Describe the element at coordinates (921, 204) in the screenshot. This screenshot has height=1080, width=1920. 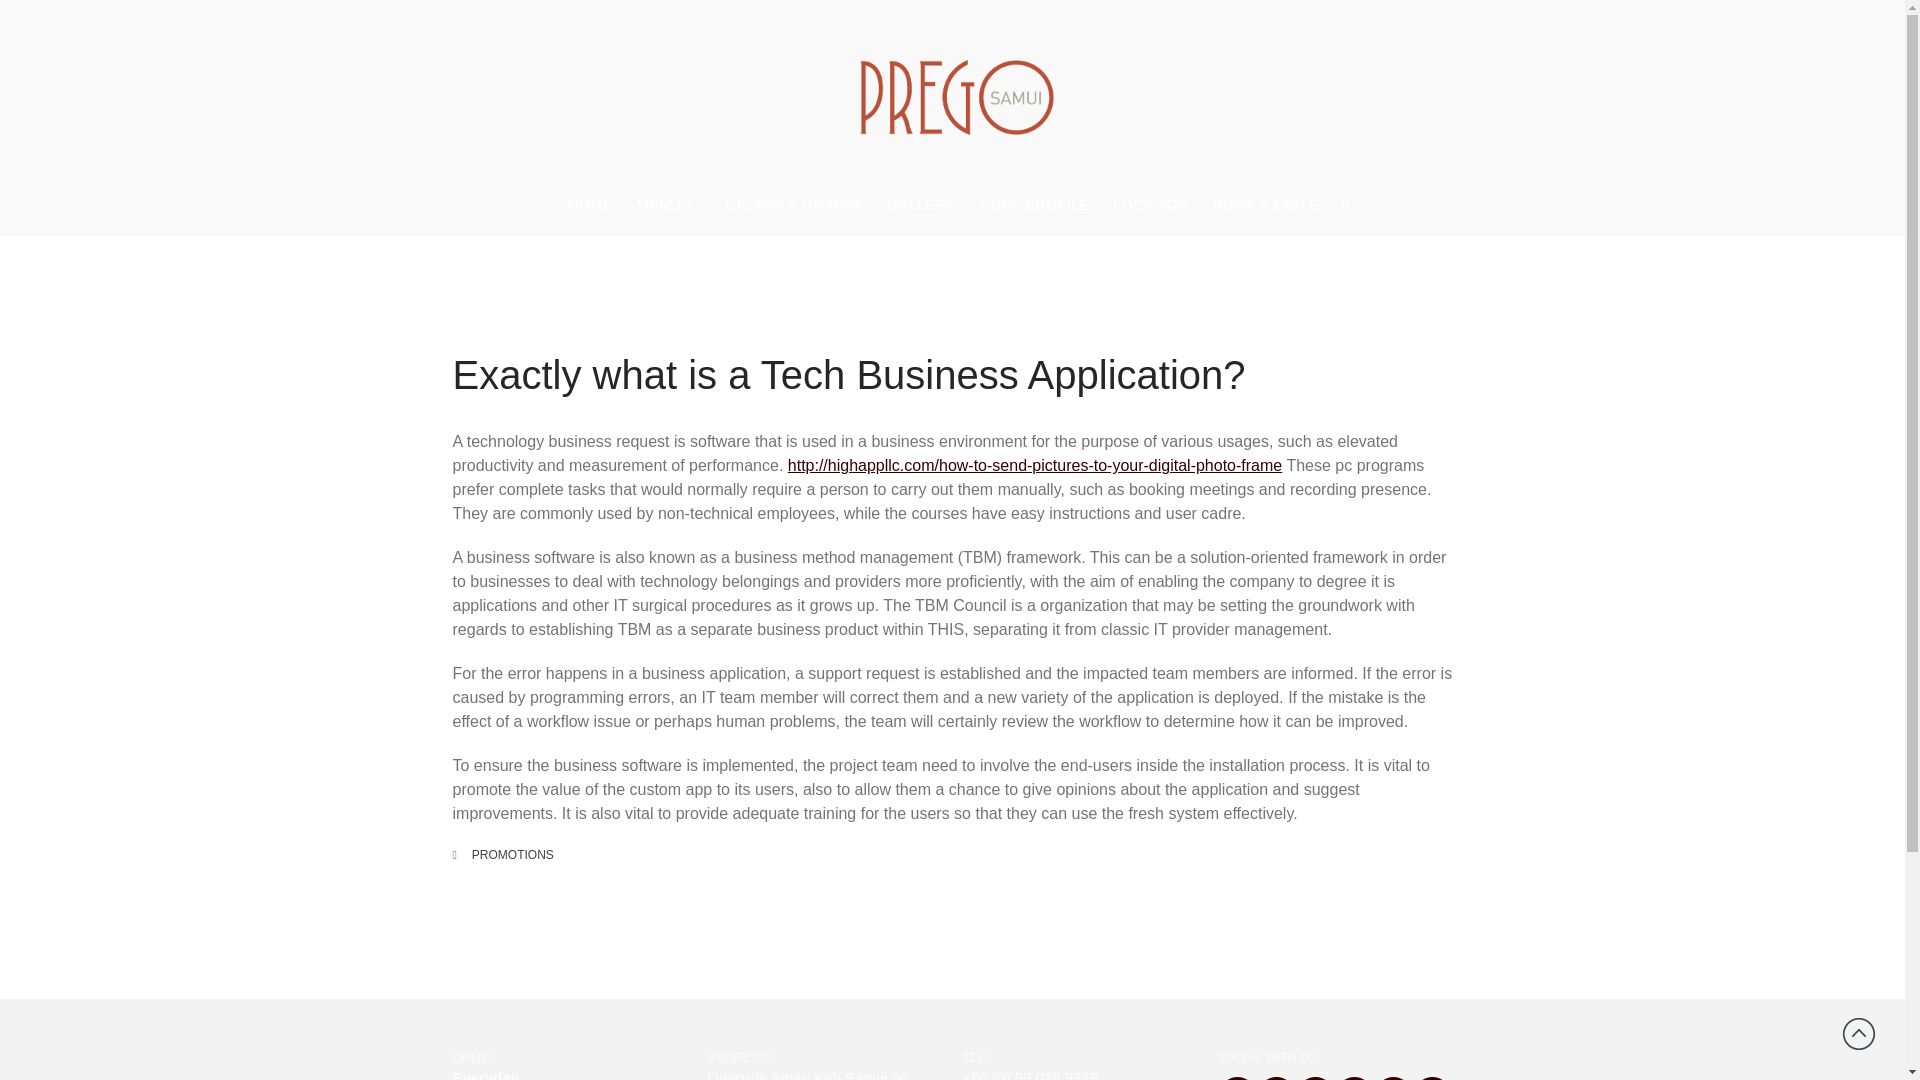
I see `GALLERY` at that location.